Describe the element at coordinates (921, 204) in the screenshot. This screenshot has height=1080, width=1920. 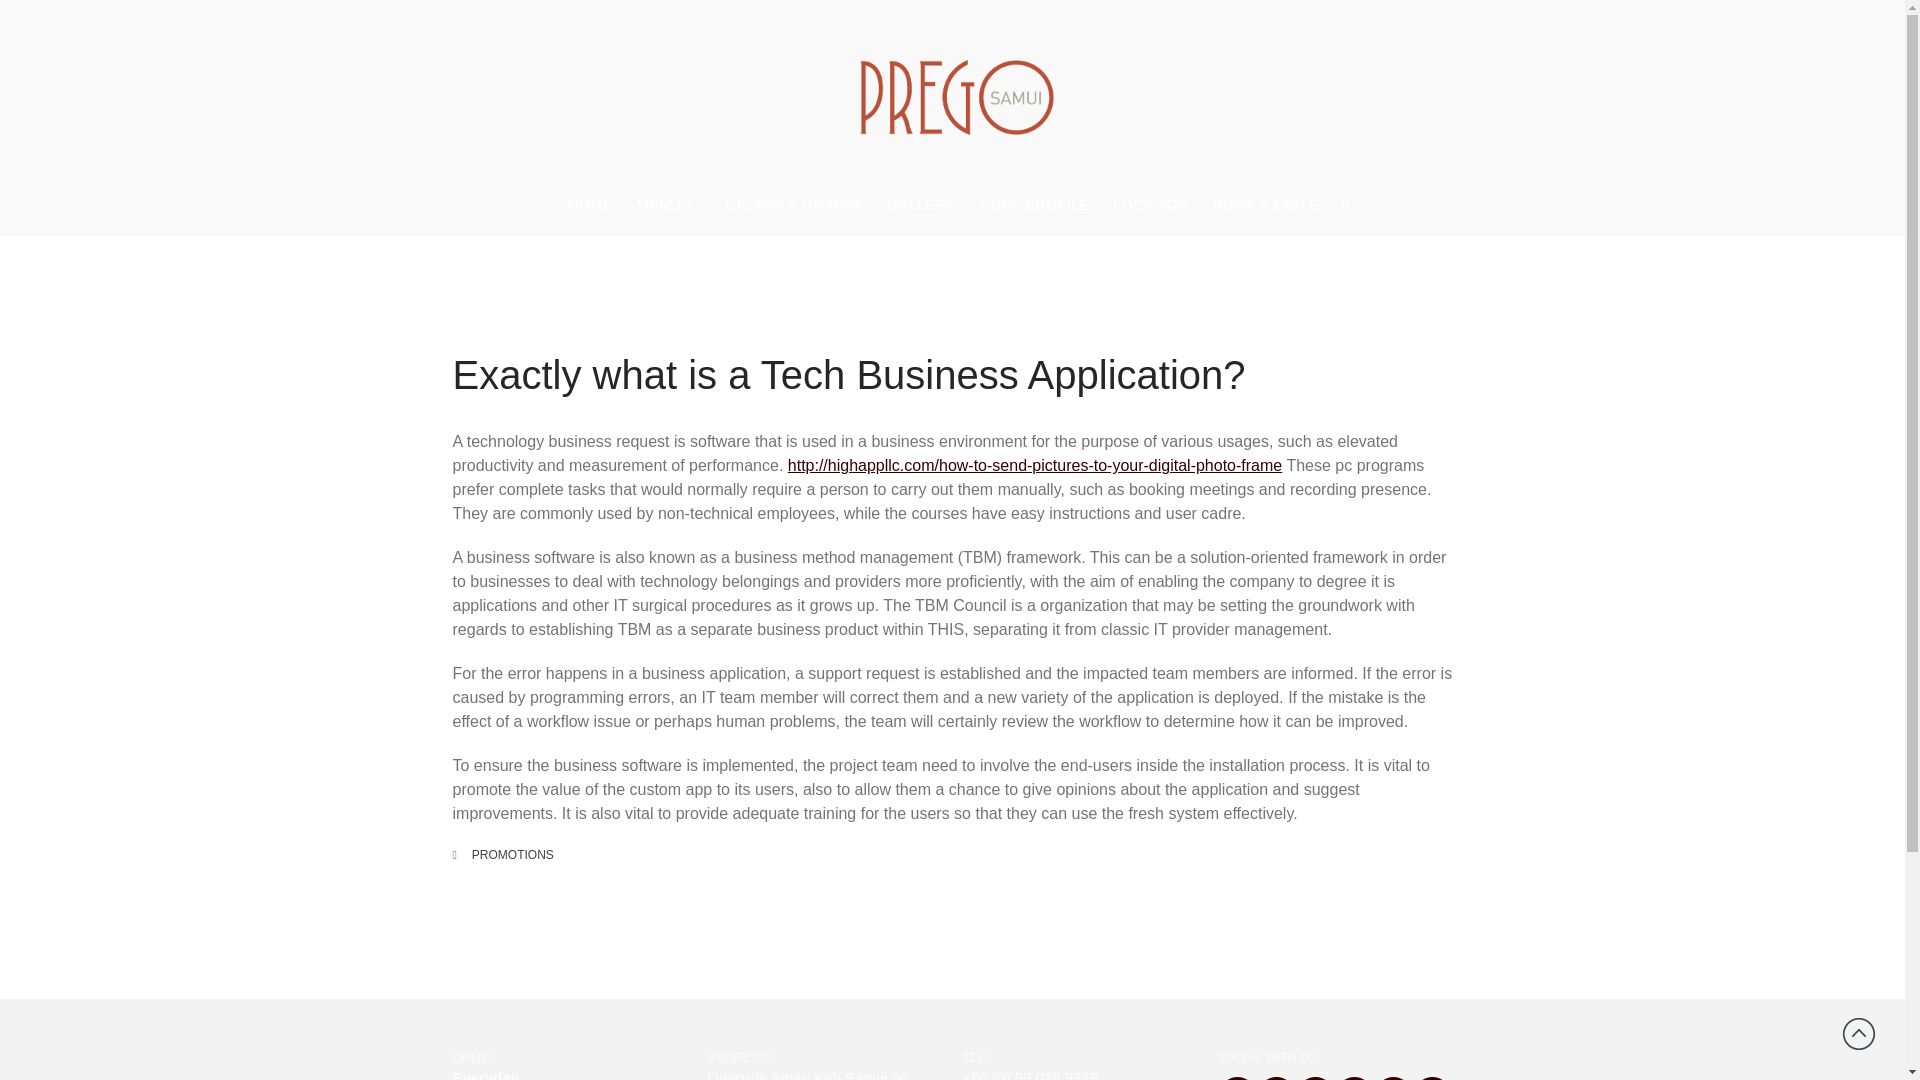
I see `GALLERY` at that location.